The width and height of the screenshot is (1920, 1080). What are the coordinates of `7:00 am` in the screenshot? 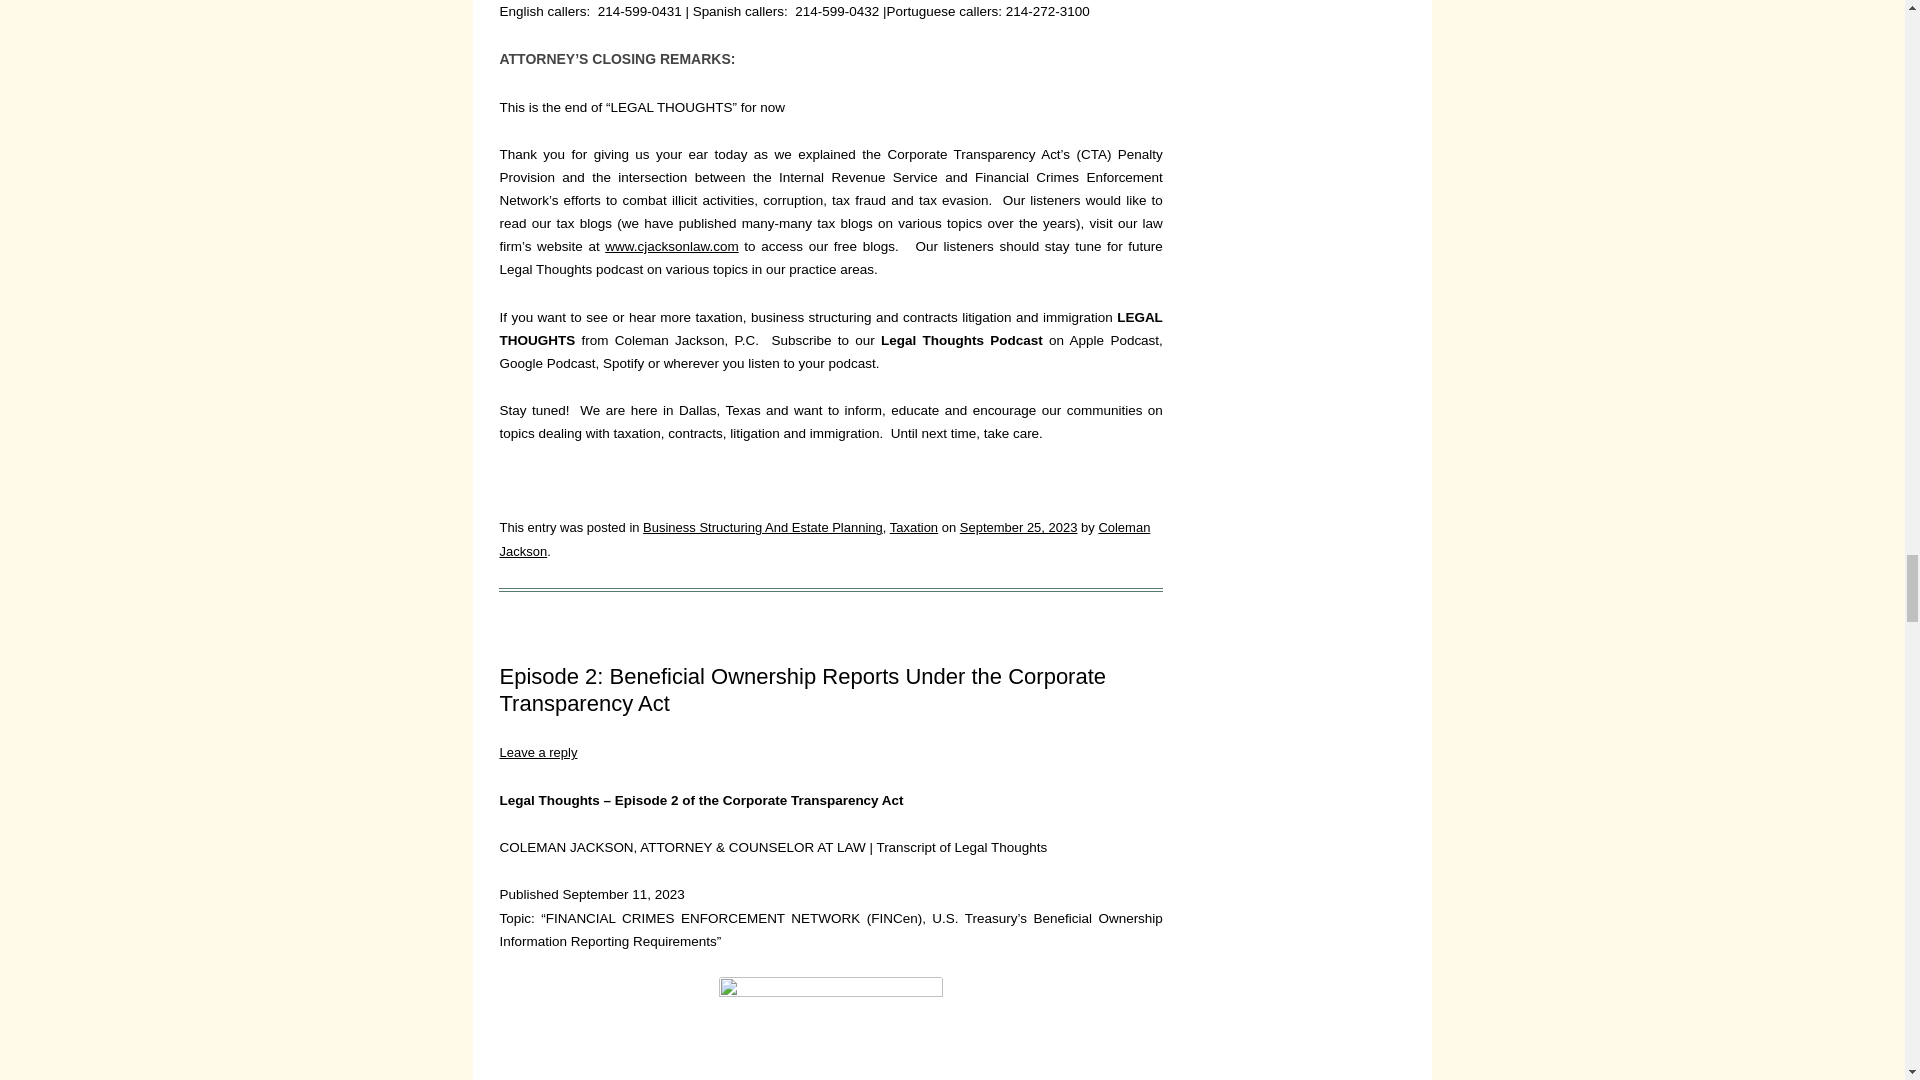 It's located at (1018, 526).